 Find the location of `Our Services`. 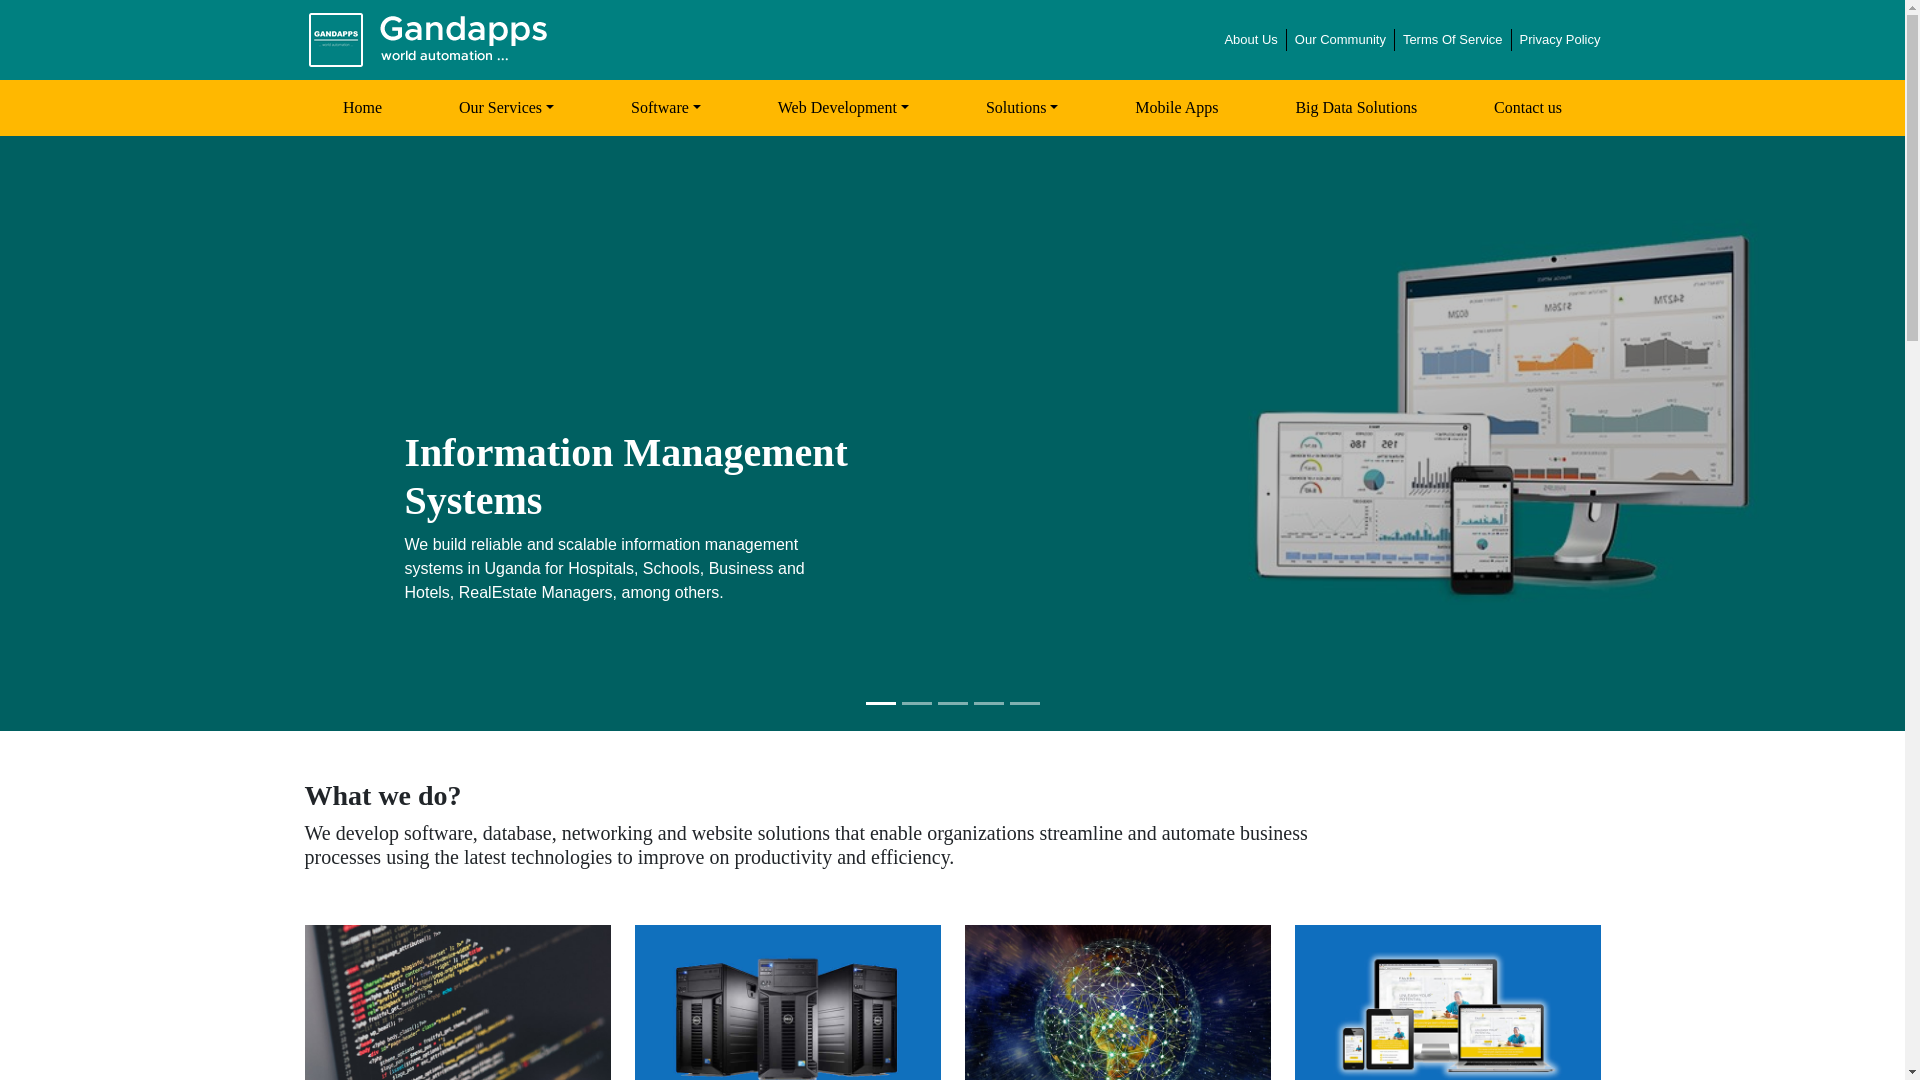

Our Services is located at coordinates (506, 108).